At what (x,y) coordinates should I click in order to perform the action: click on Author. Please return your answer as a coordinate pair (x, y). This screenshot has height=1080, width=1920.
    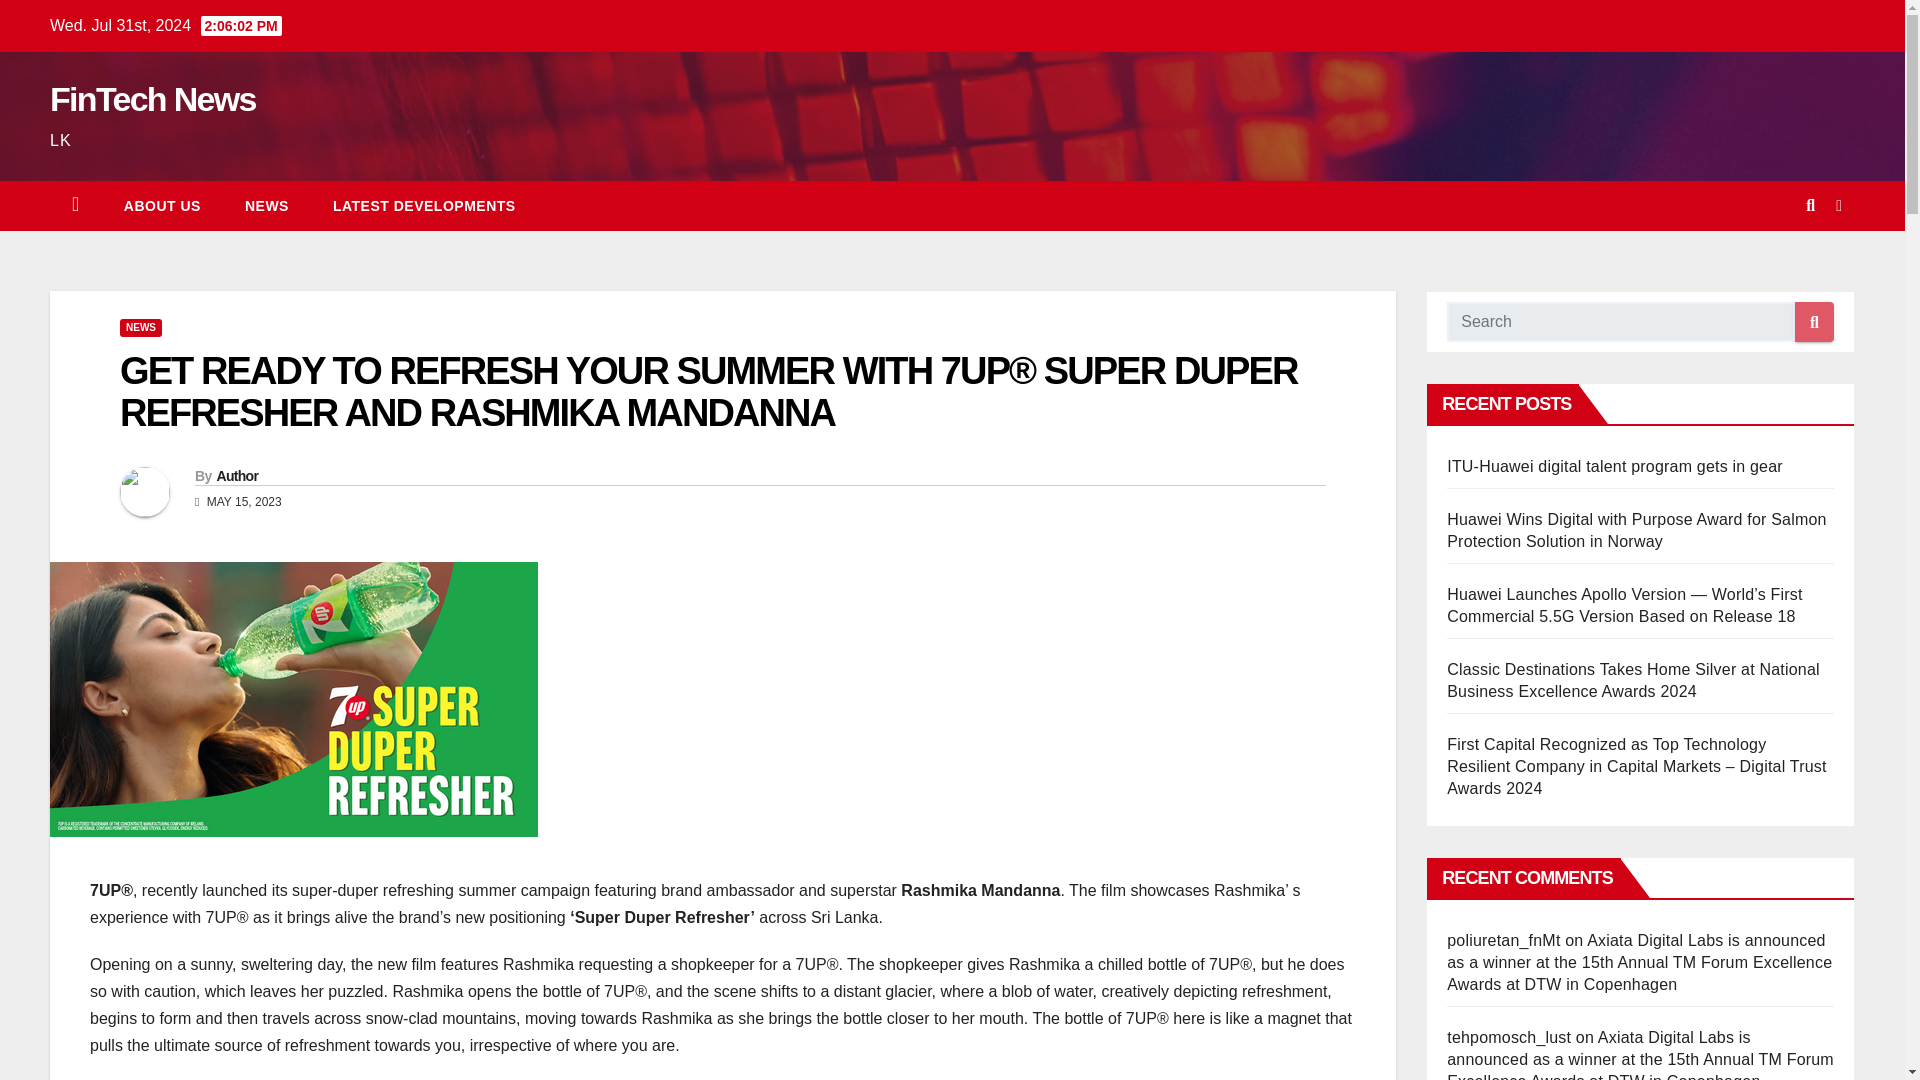
    Looking at the image, I should click on (236, 475).